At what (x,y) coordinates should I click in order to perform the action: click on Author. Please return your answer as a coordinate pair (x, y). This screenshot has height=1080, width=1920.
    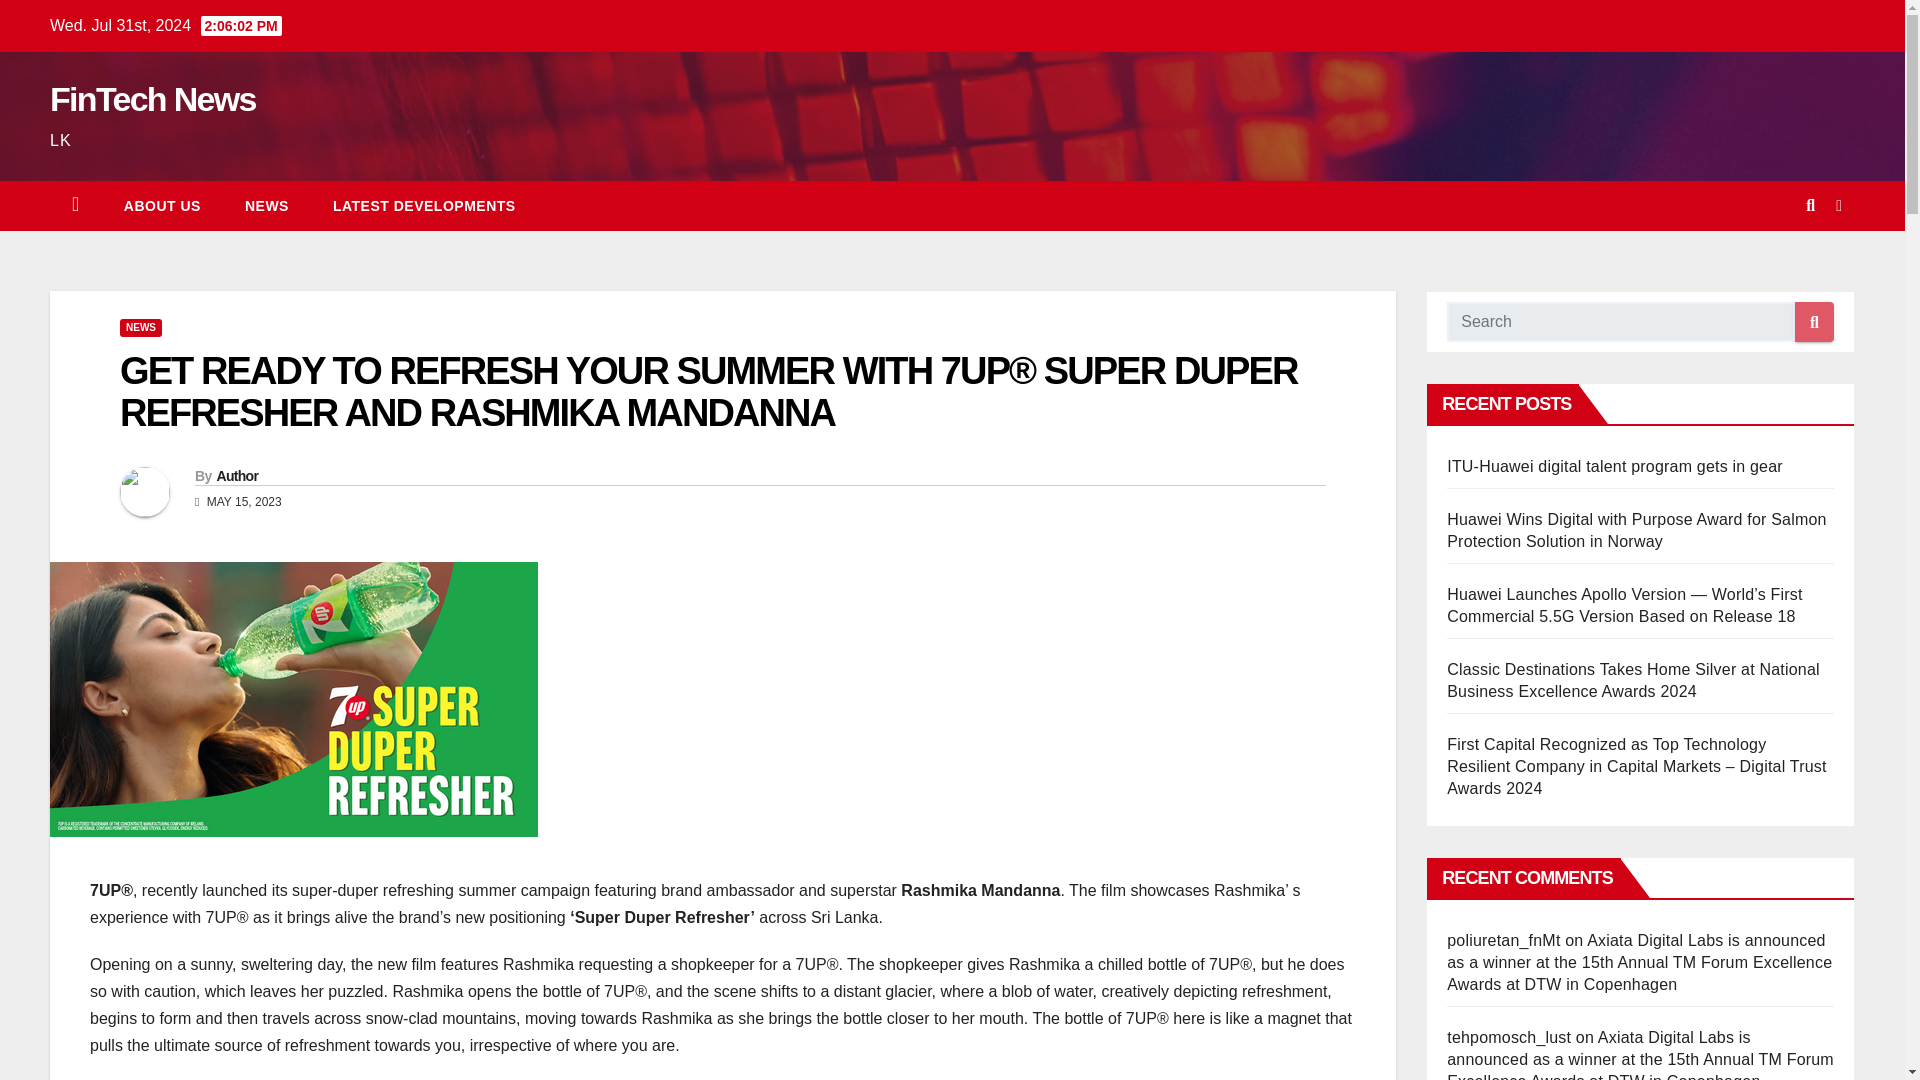
    Looking at the image, I should click on (236, 475).